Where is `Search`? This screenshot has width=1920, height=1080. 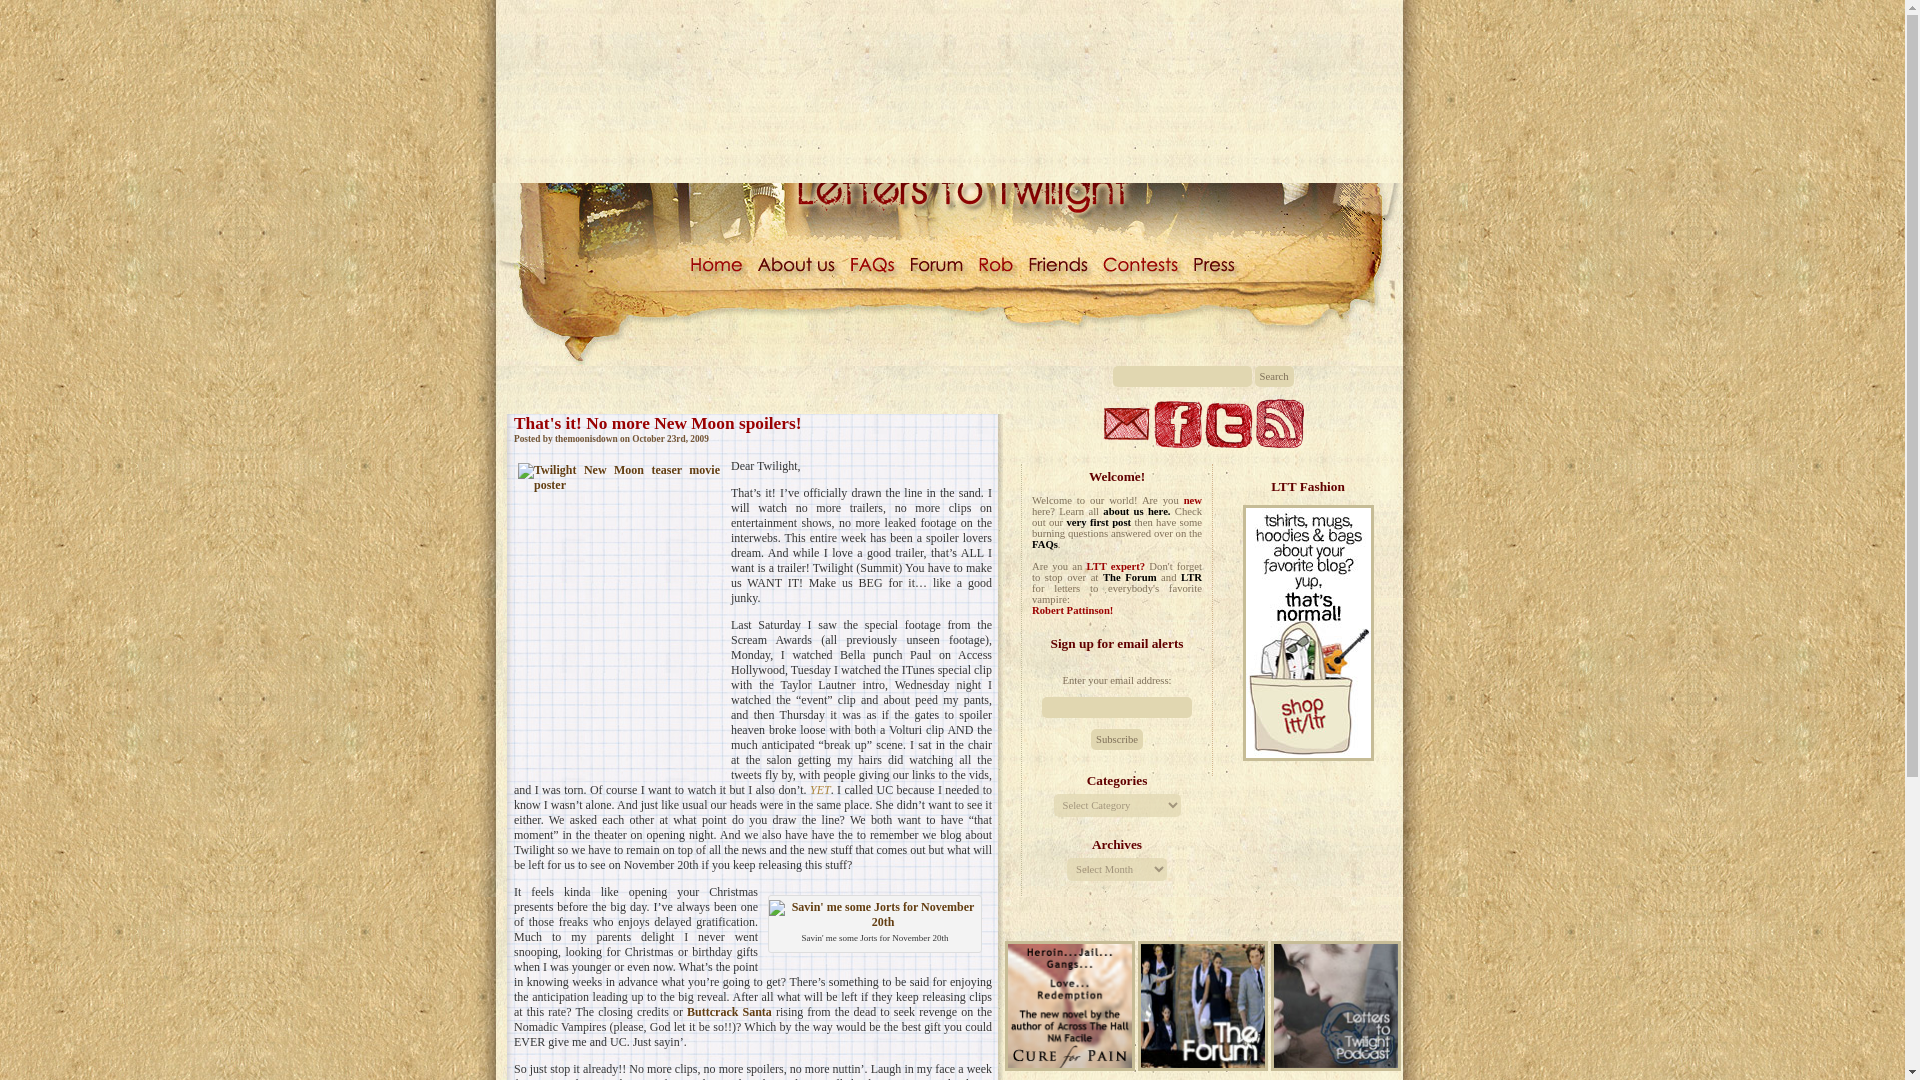
Search is located at coordinates (1272, 376).